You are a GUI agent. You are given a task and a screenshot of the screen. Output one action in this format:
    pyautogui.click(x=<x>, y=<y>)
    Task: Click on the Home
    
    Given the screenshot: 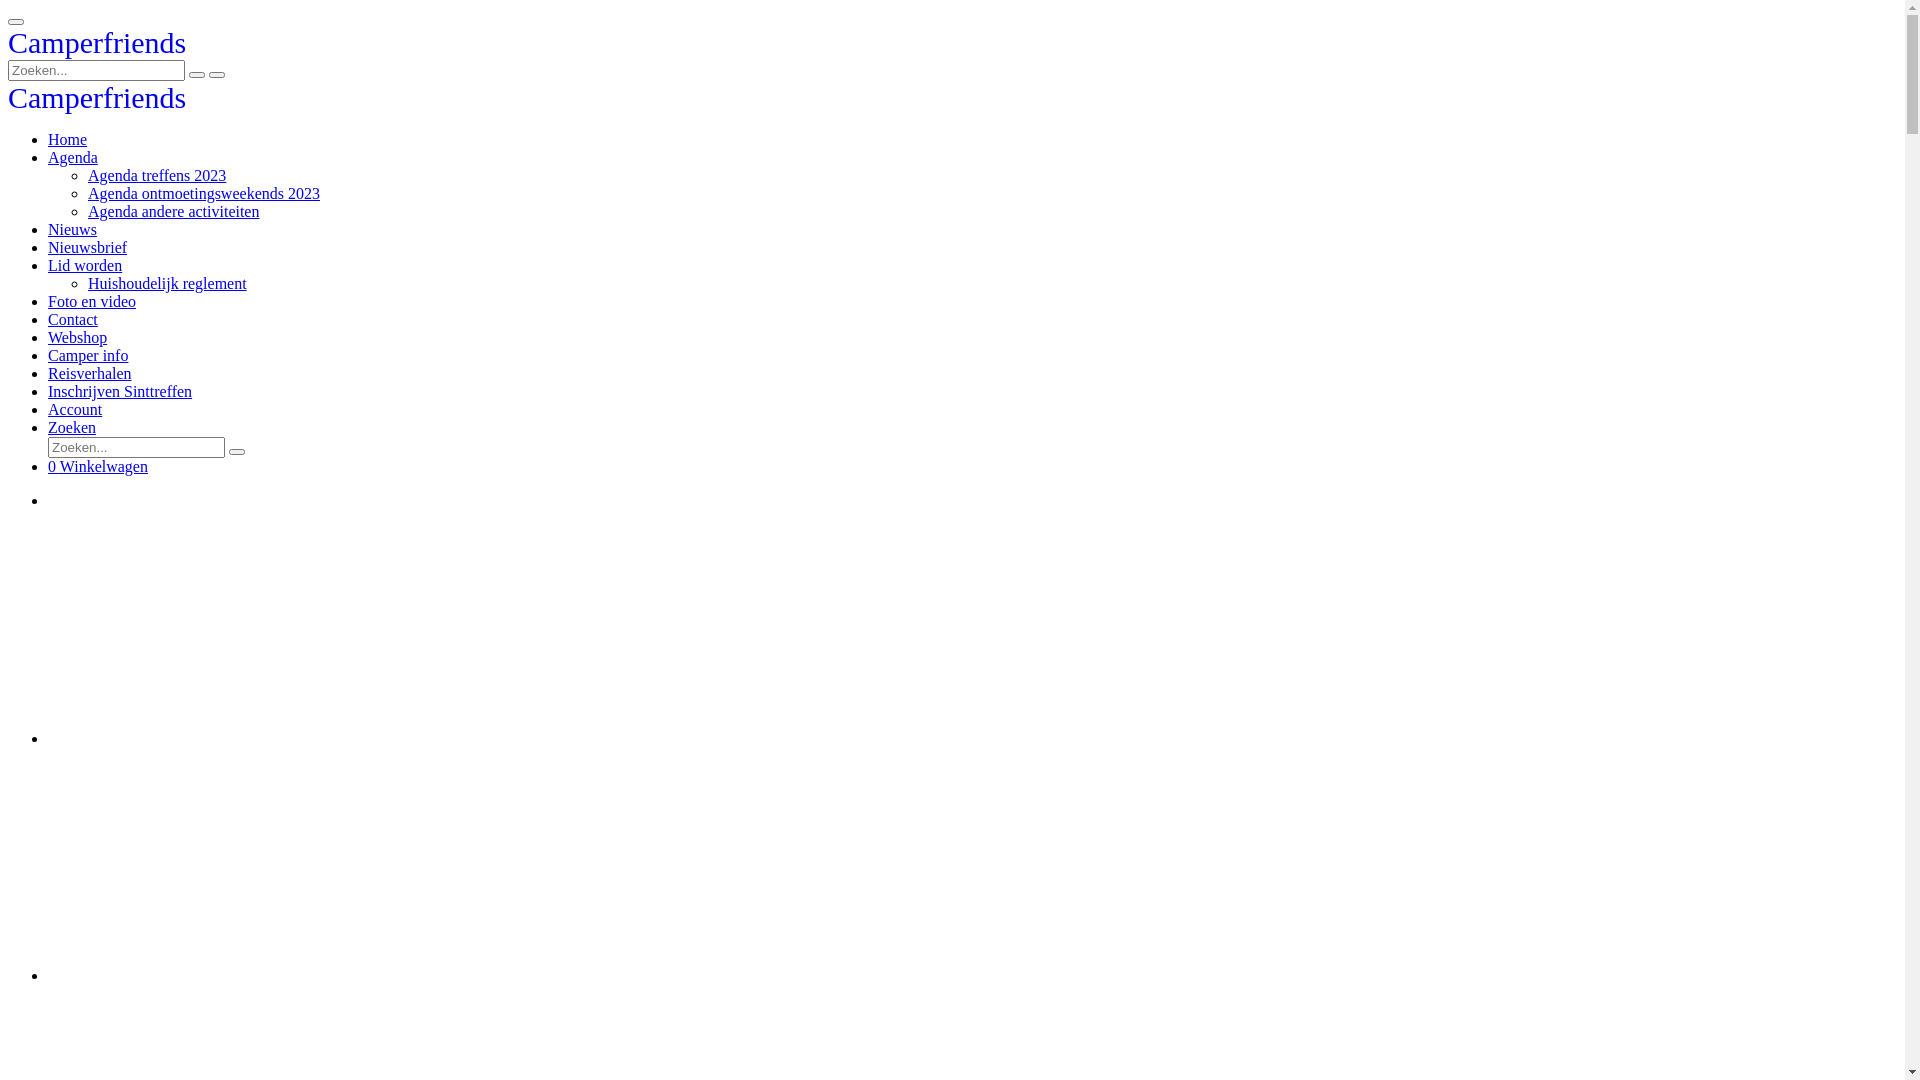 What is the action you would take?
    pyautogui.click(x=68, y=140)
    